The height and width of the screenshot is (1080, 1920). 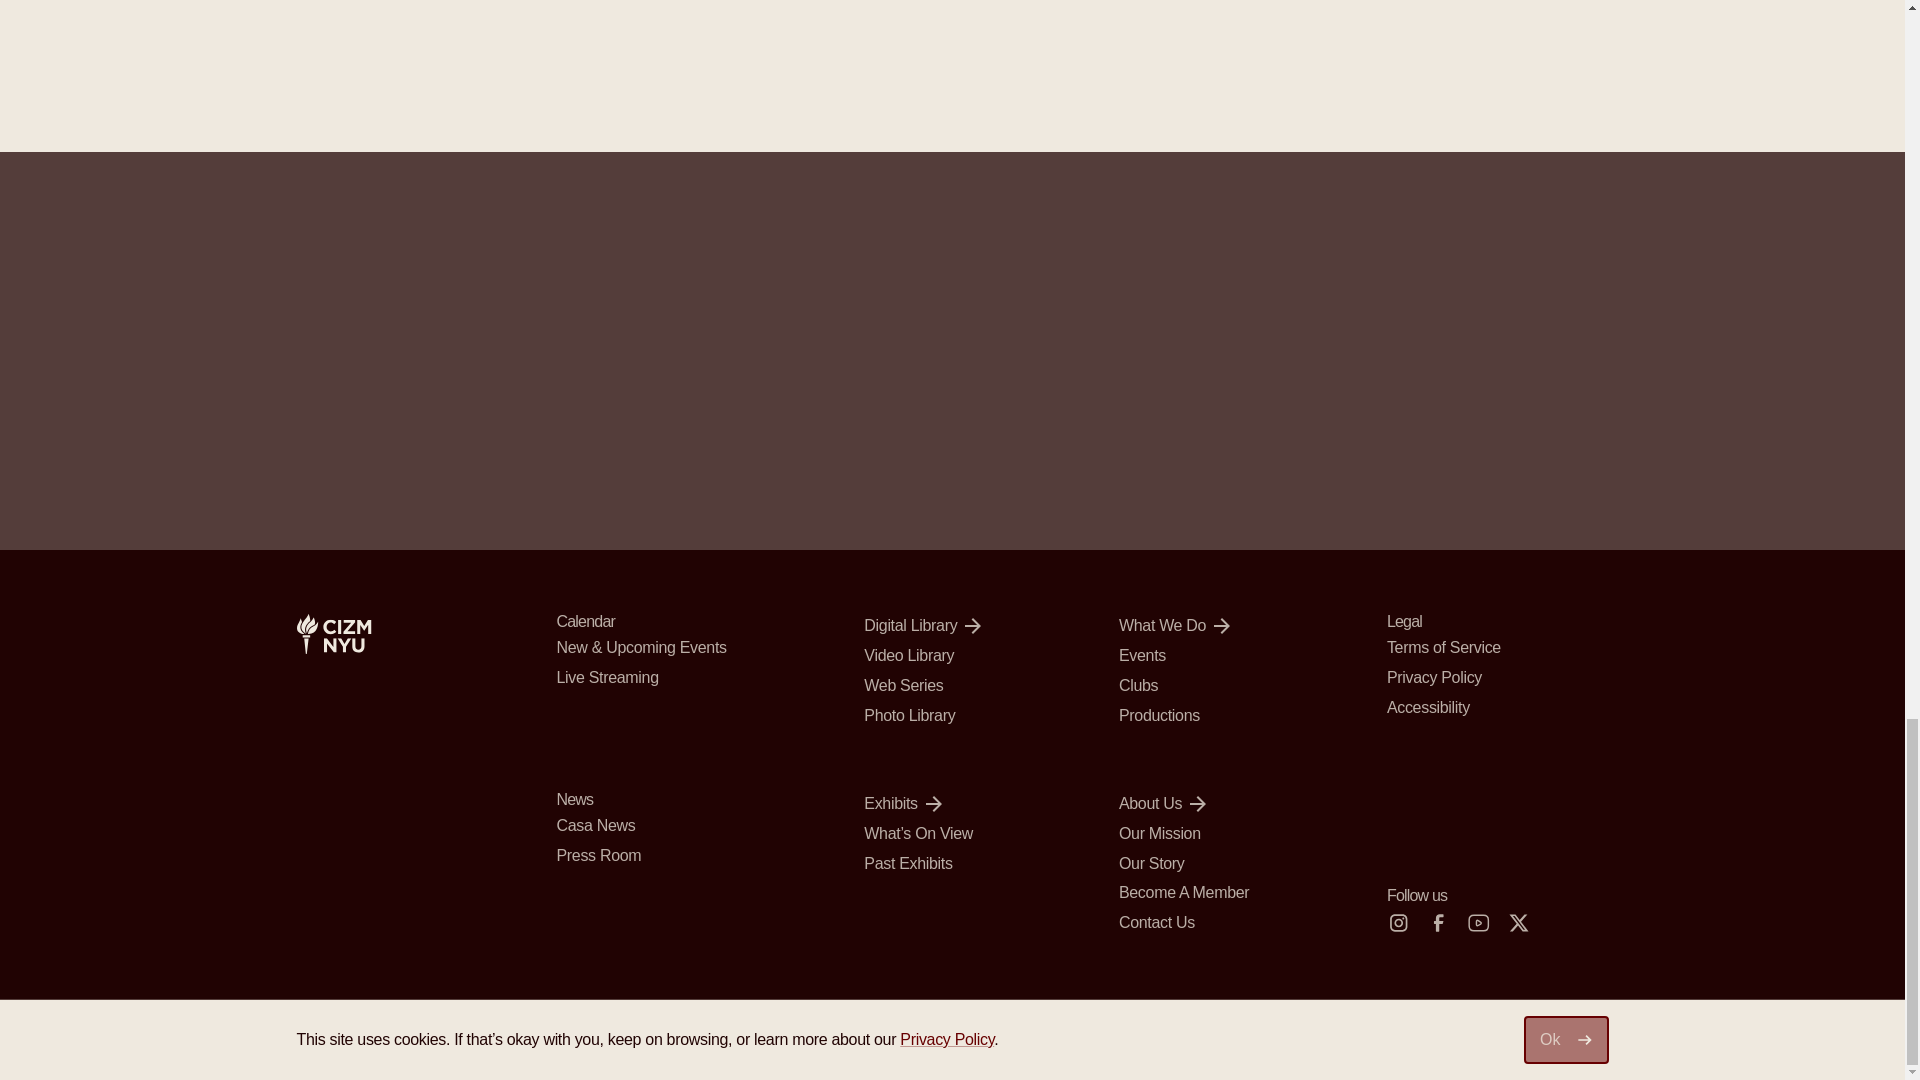 What do you see at coordinates (1438, 923) in the screenshot?
I see `Facebook` at bounding box center [1438, 923].